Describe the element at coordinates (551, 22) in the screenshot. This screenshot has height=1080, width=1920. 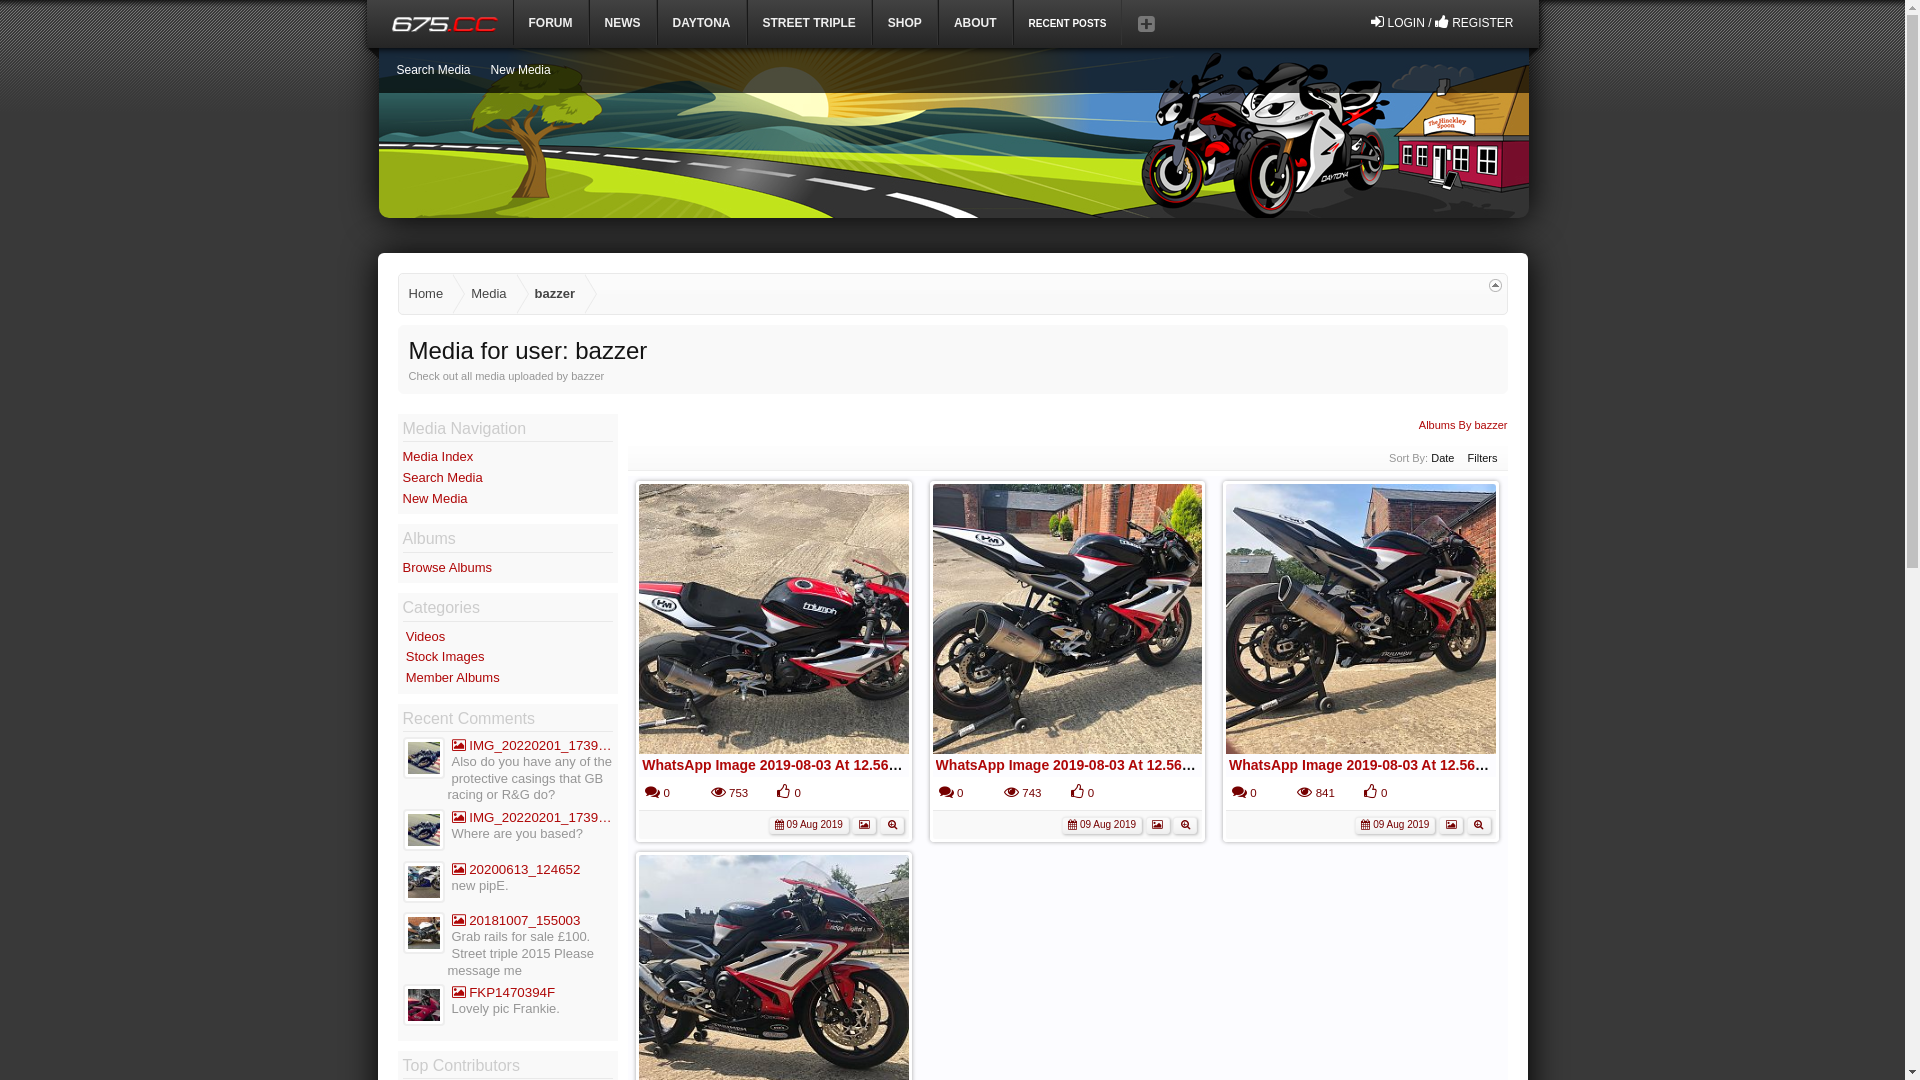
I see `FORUM` at that location.